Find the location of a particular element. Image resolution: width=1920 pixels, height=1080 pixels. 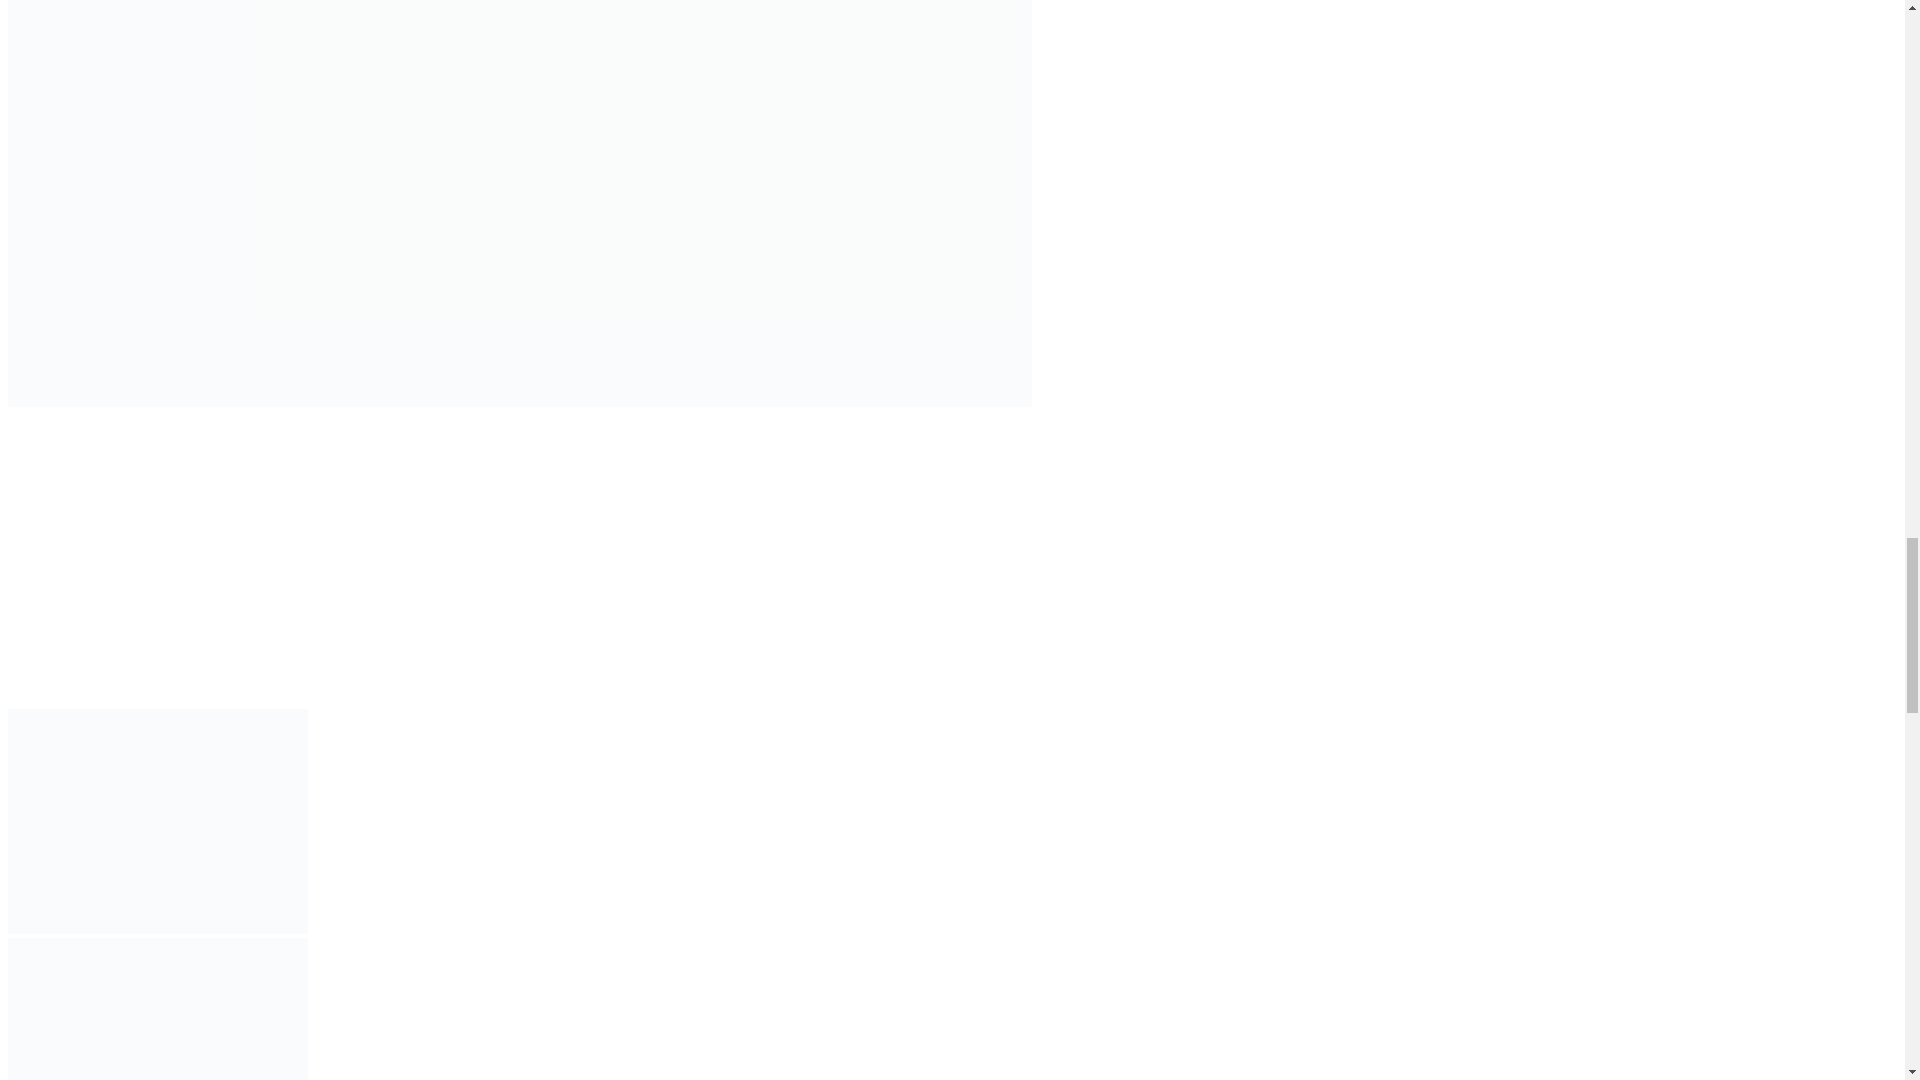

business is located at coordinates (53, 700).